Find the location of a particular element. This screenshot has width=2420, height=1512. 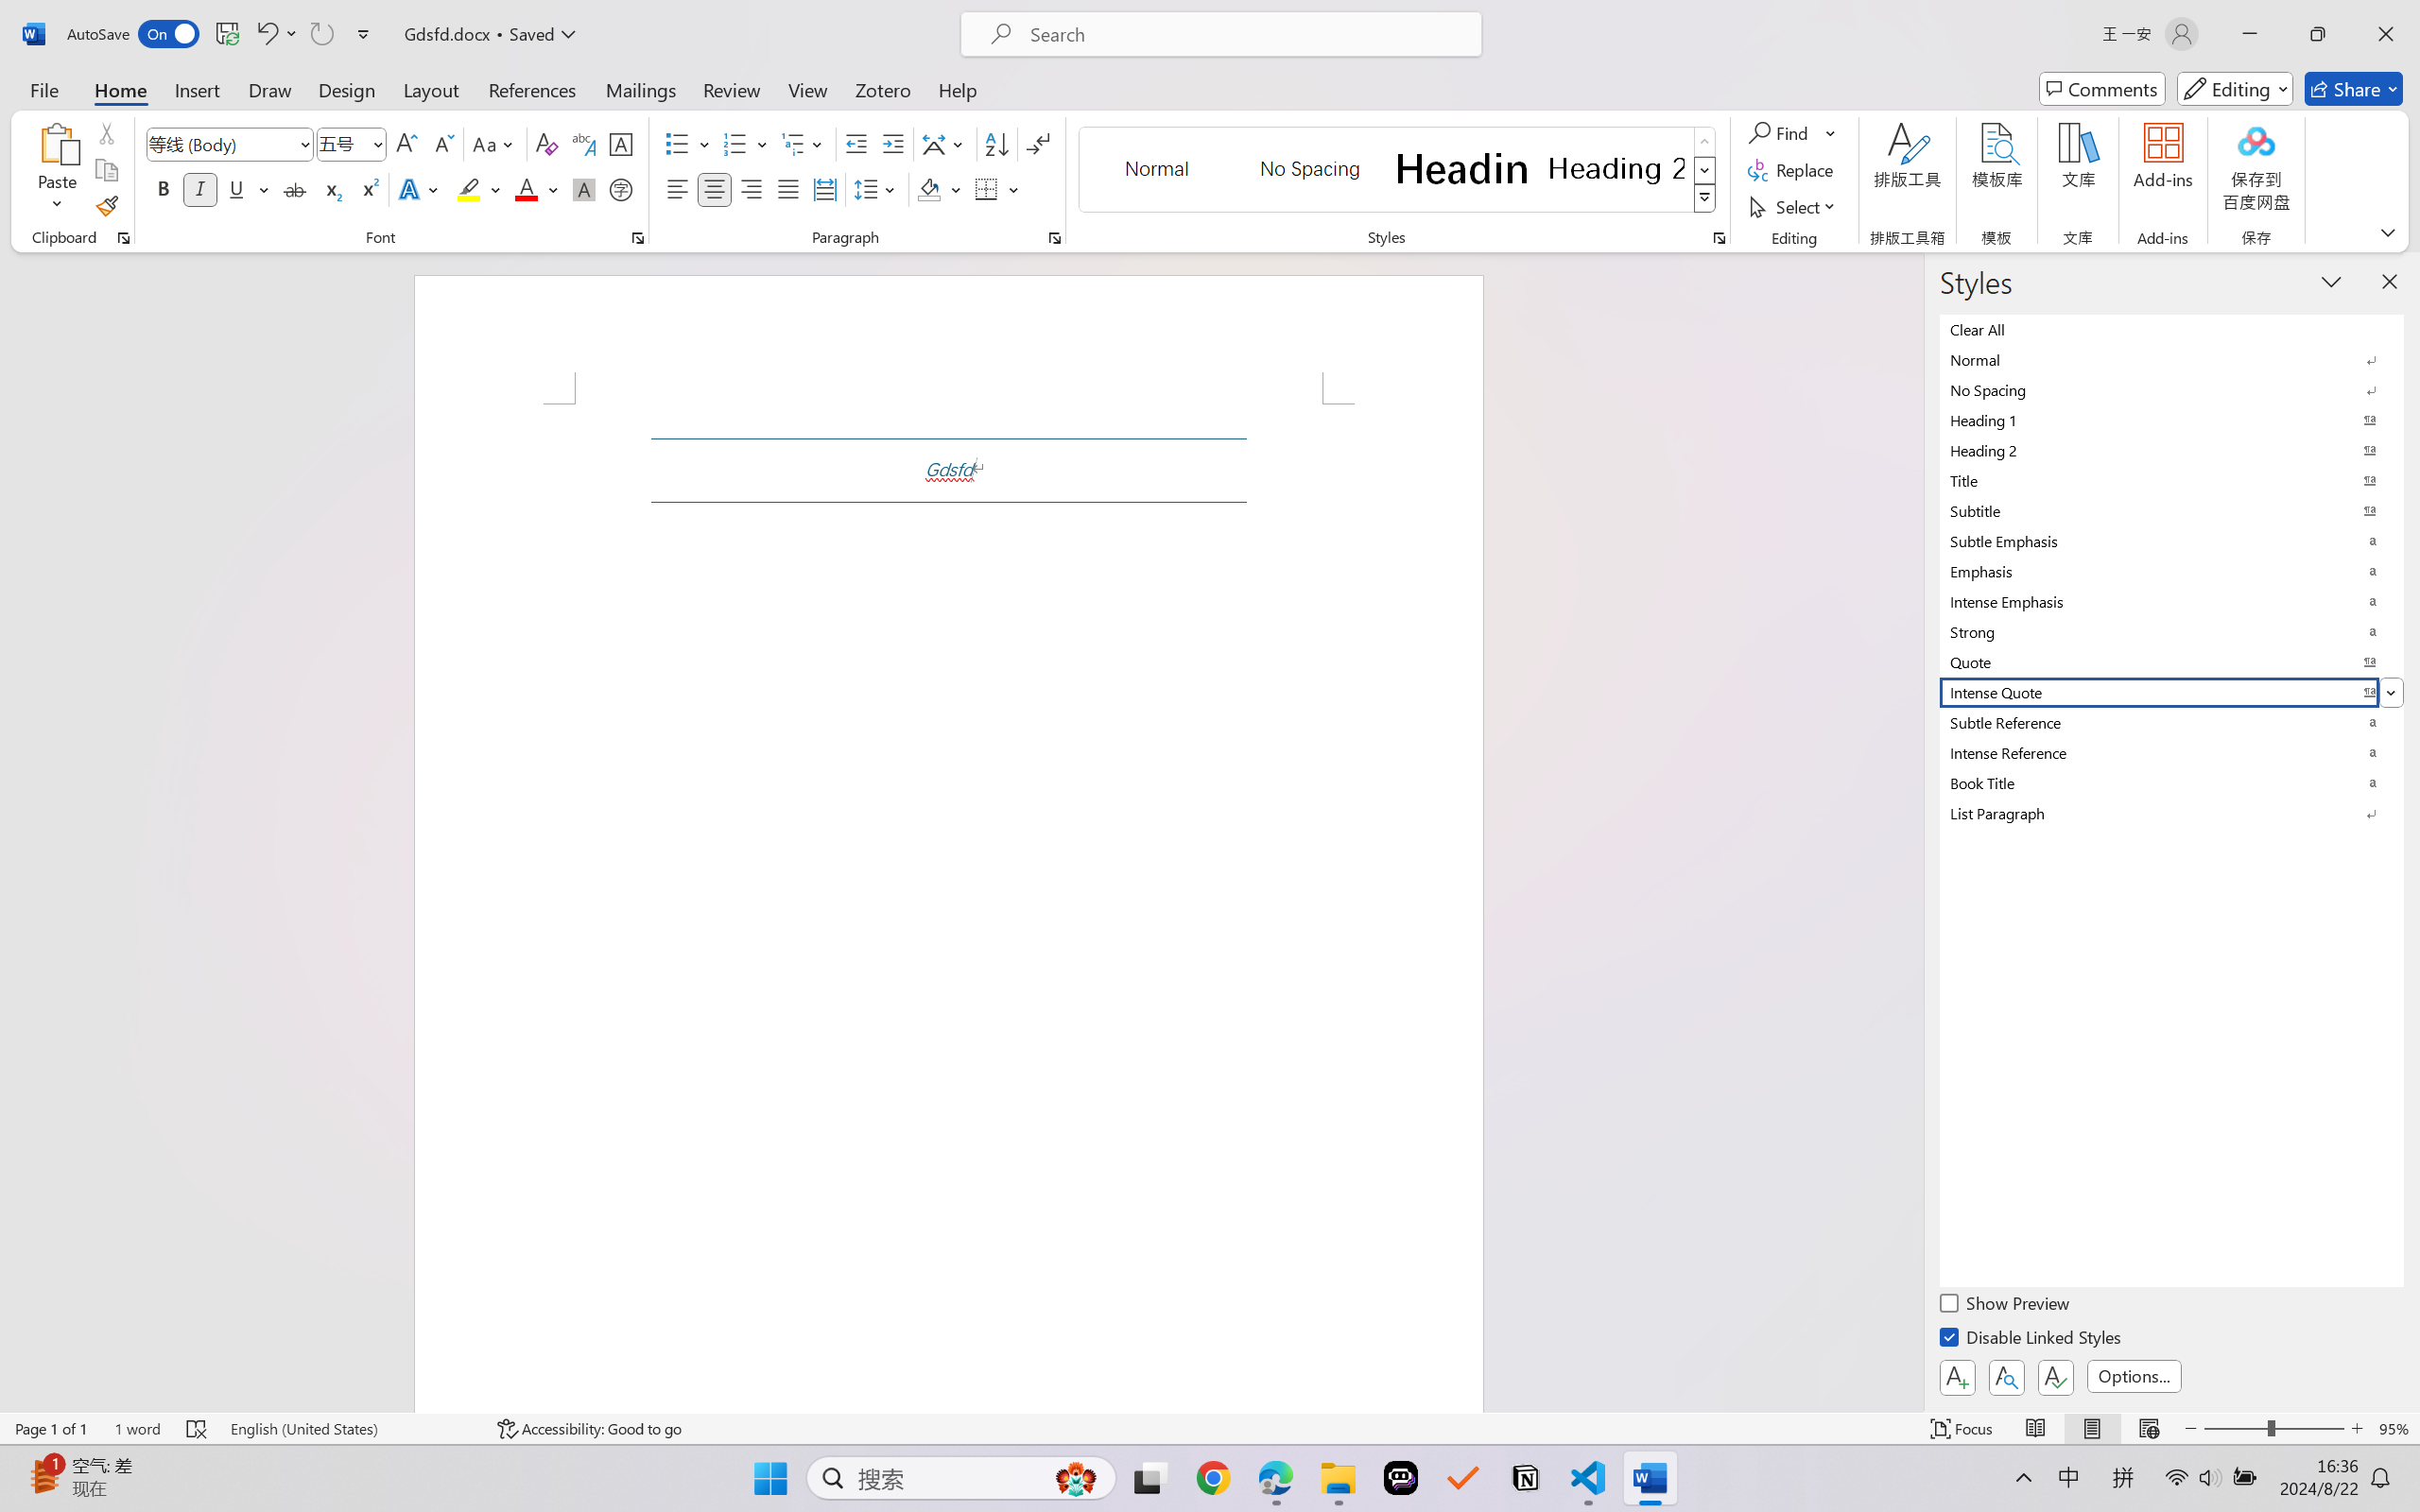

Shading RGB(0, 0, 0) is located at coordinates (928, 189).